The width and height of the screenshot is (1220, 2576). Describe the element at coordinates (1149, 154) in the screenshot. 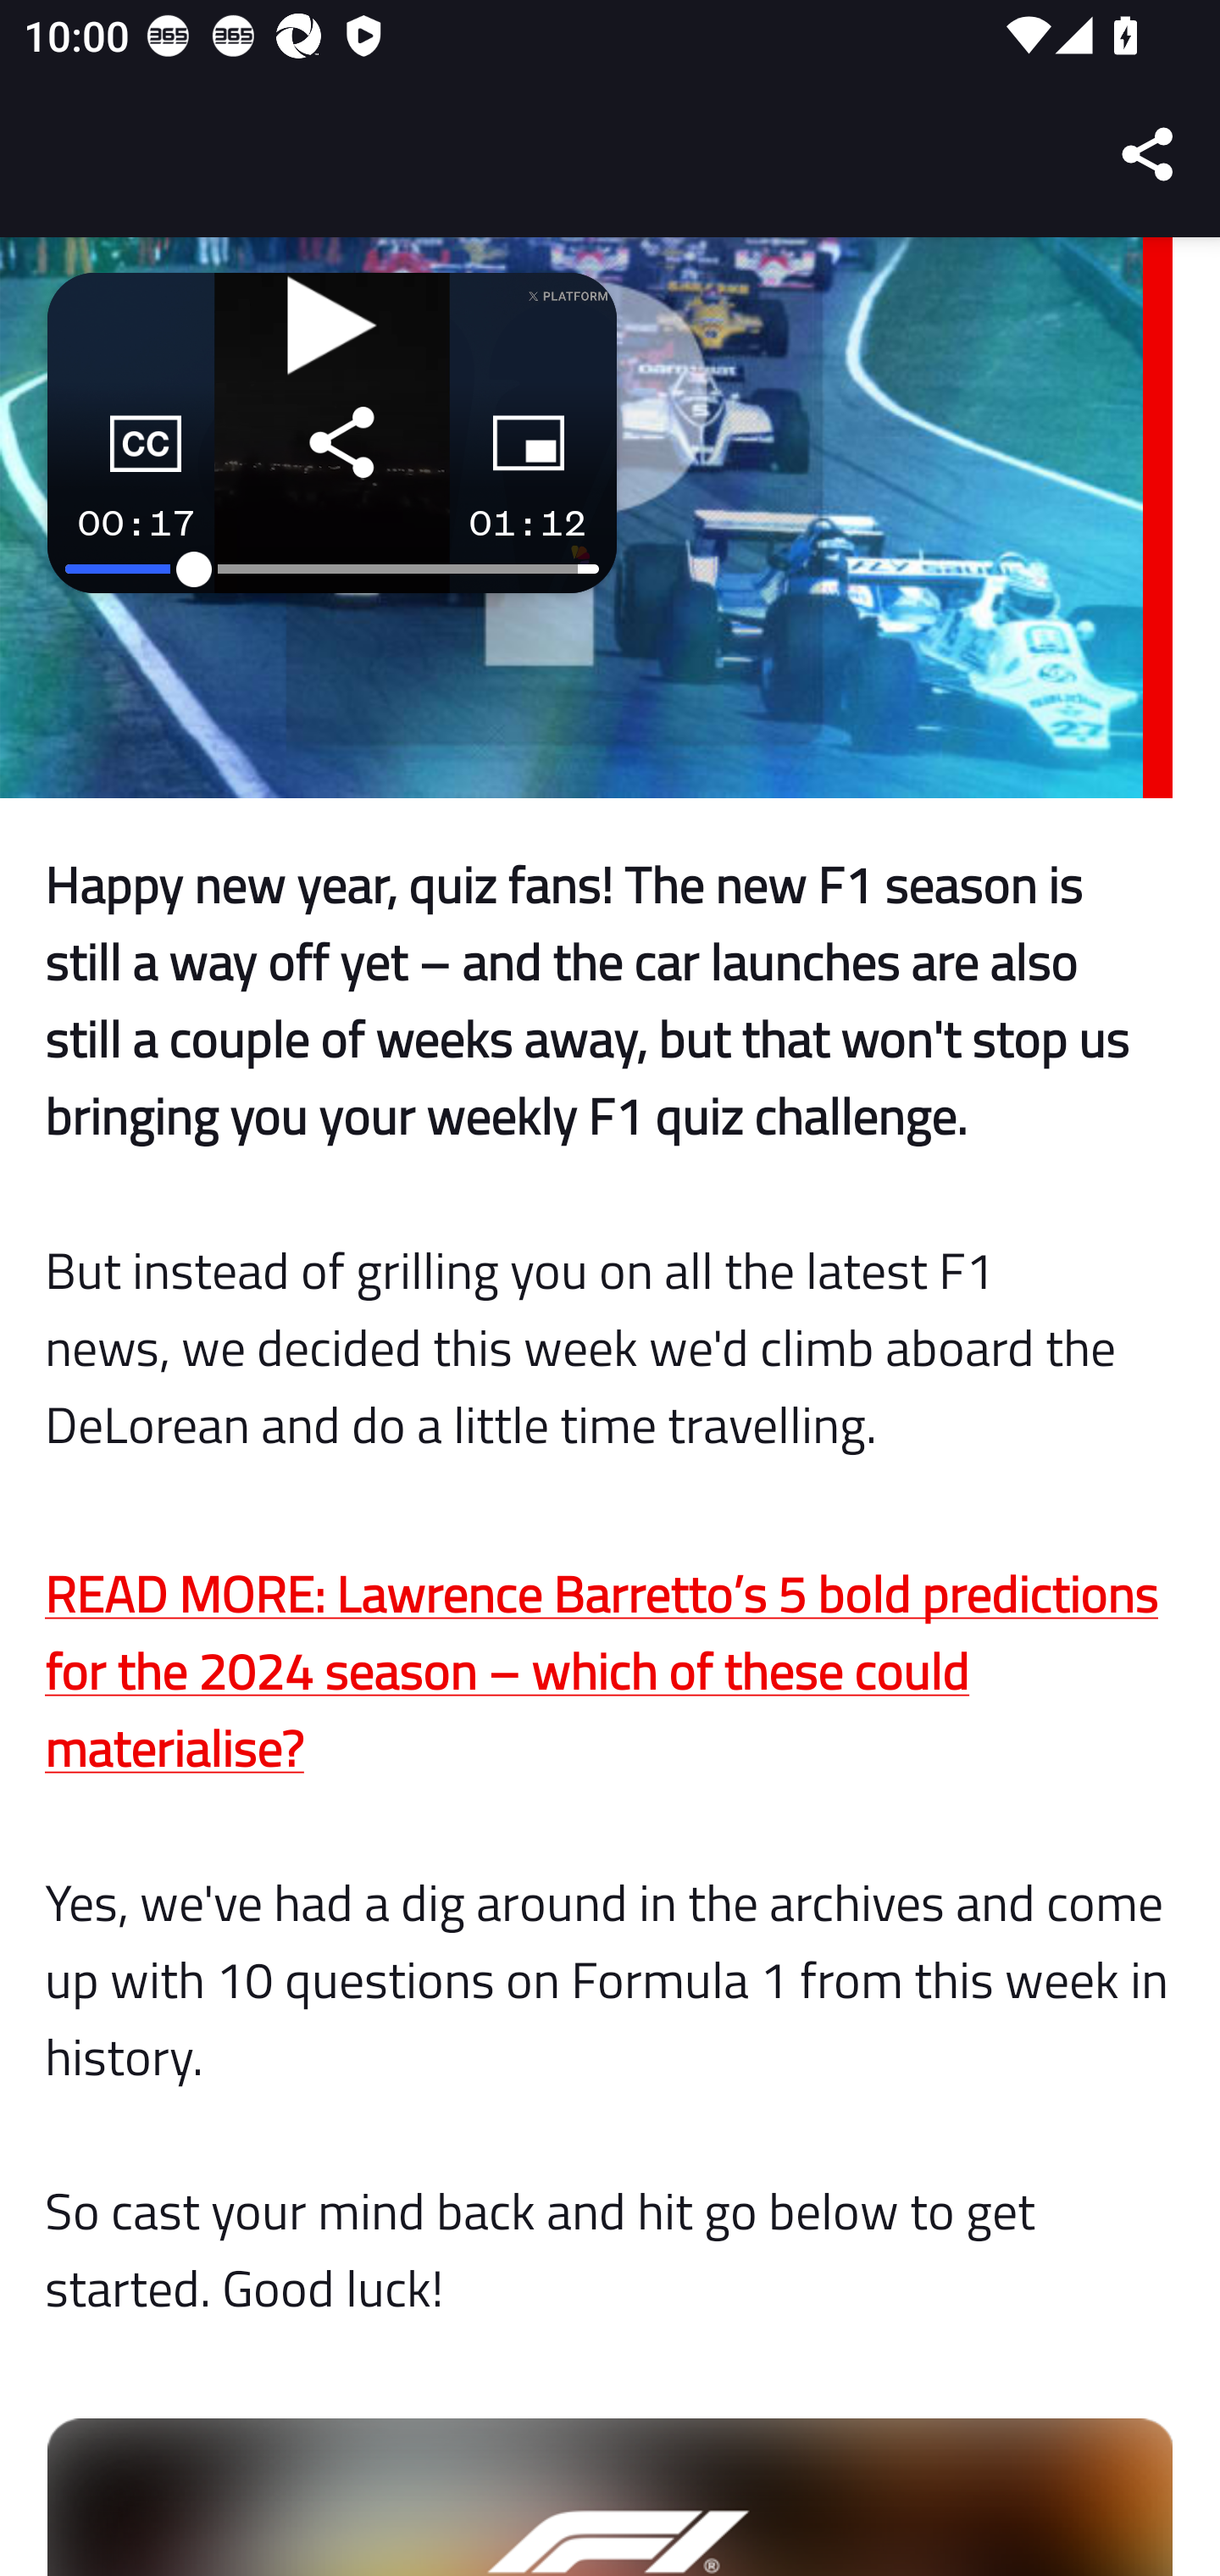

I see `Share` at that location.